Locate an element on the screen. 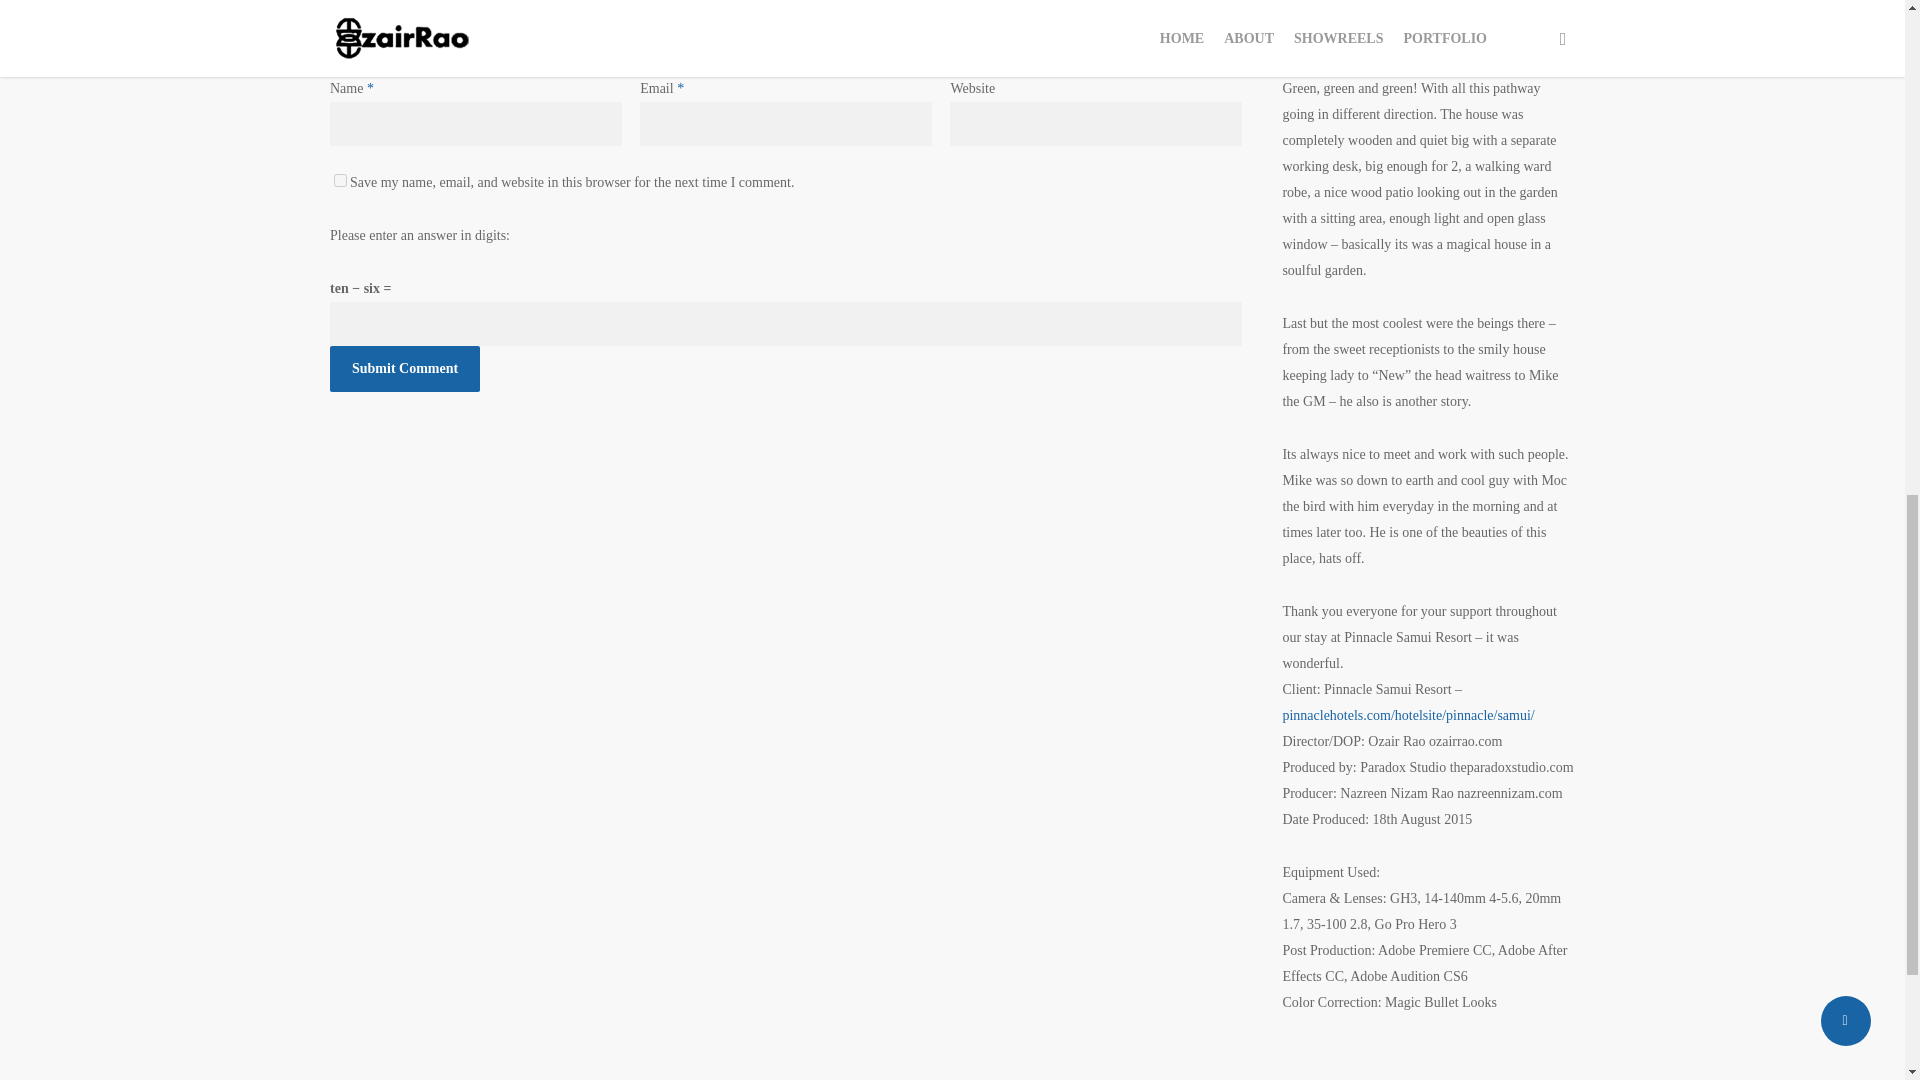 The height and width of the screenshot is (1080, 1920). yes is located at coordinates (340, 180).